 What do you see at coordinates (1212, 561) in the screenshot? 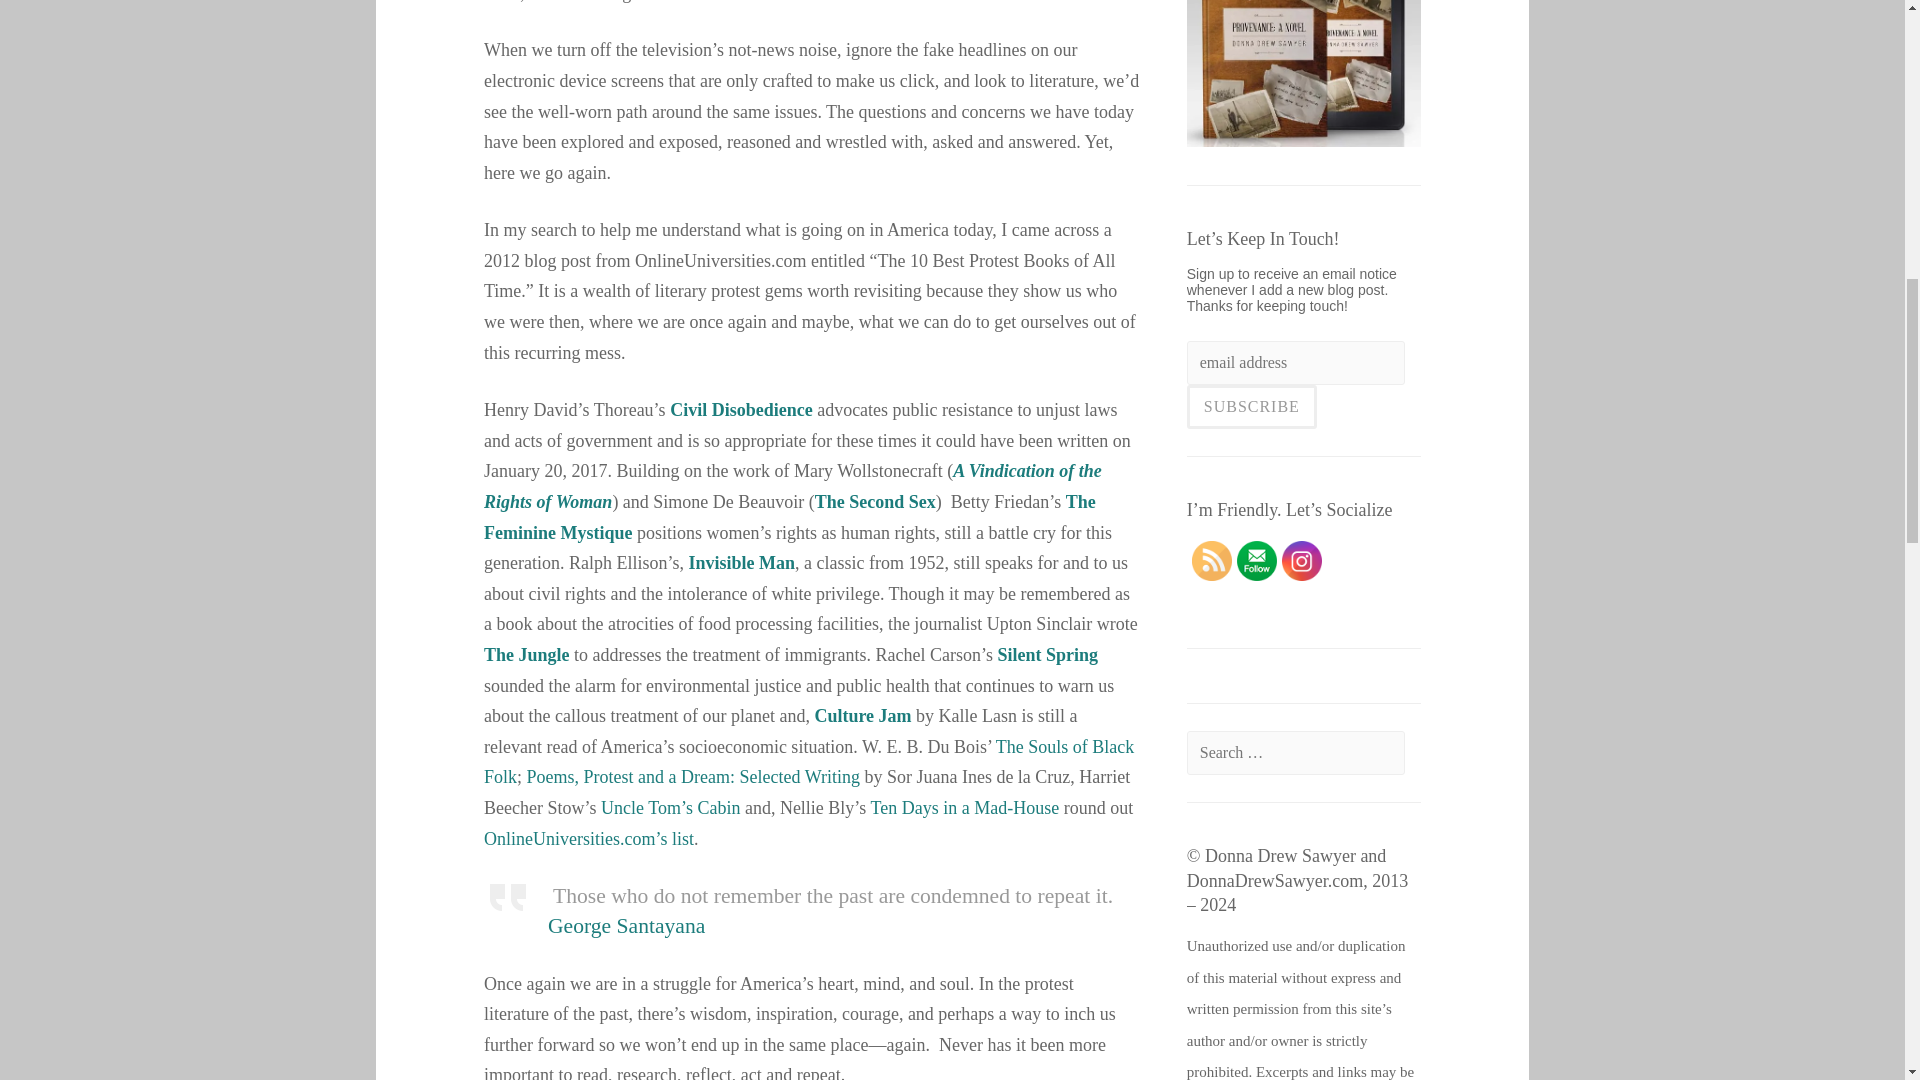
I see `RSS` at bounding box center [1212, 561].